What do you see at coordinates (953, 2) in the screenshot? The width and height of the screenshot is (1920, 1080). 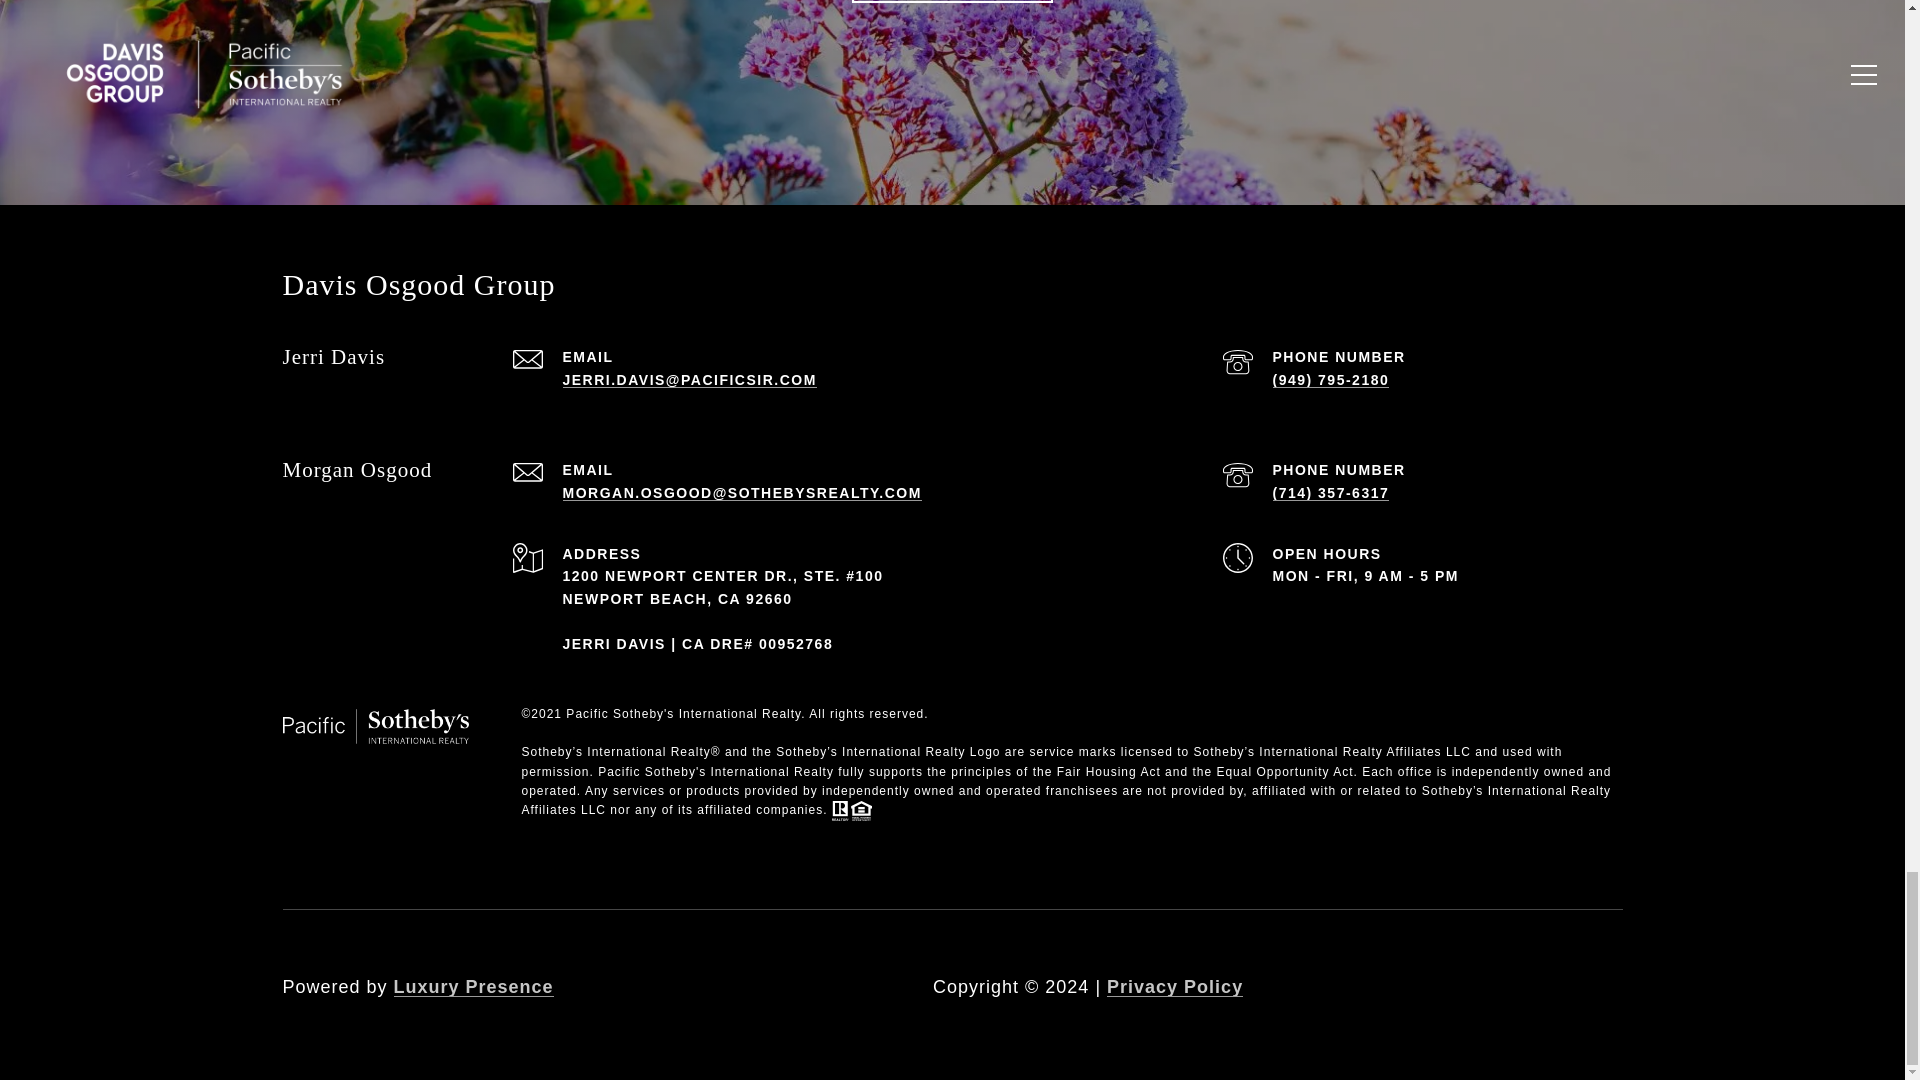 I see `CONTACT US` at bounding box center [953, 2].